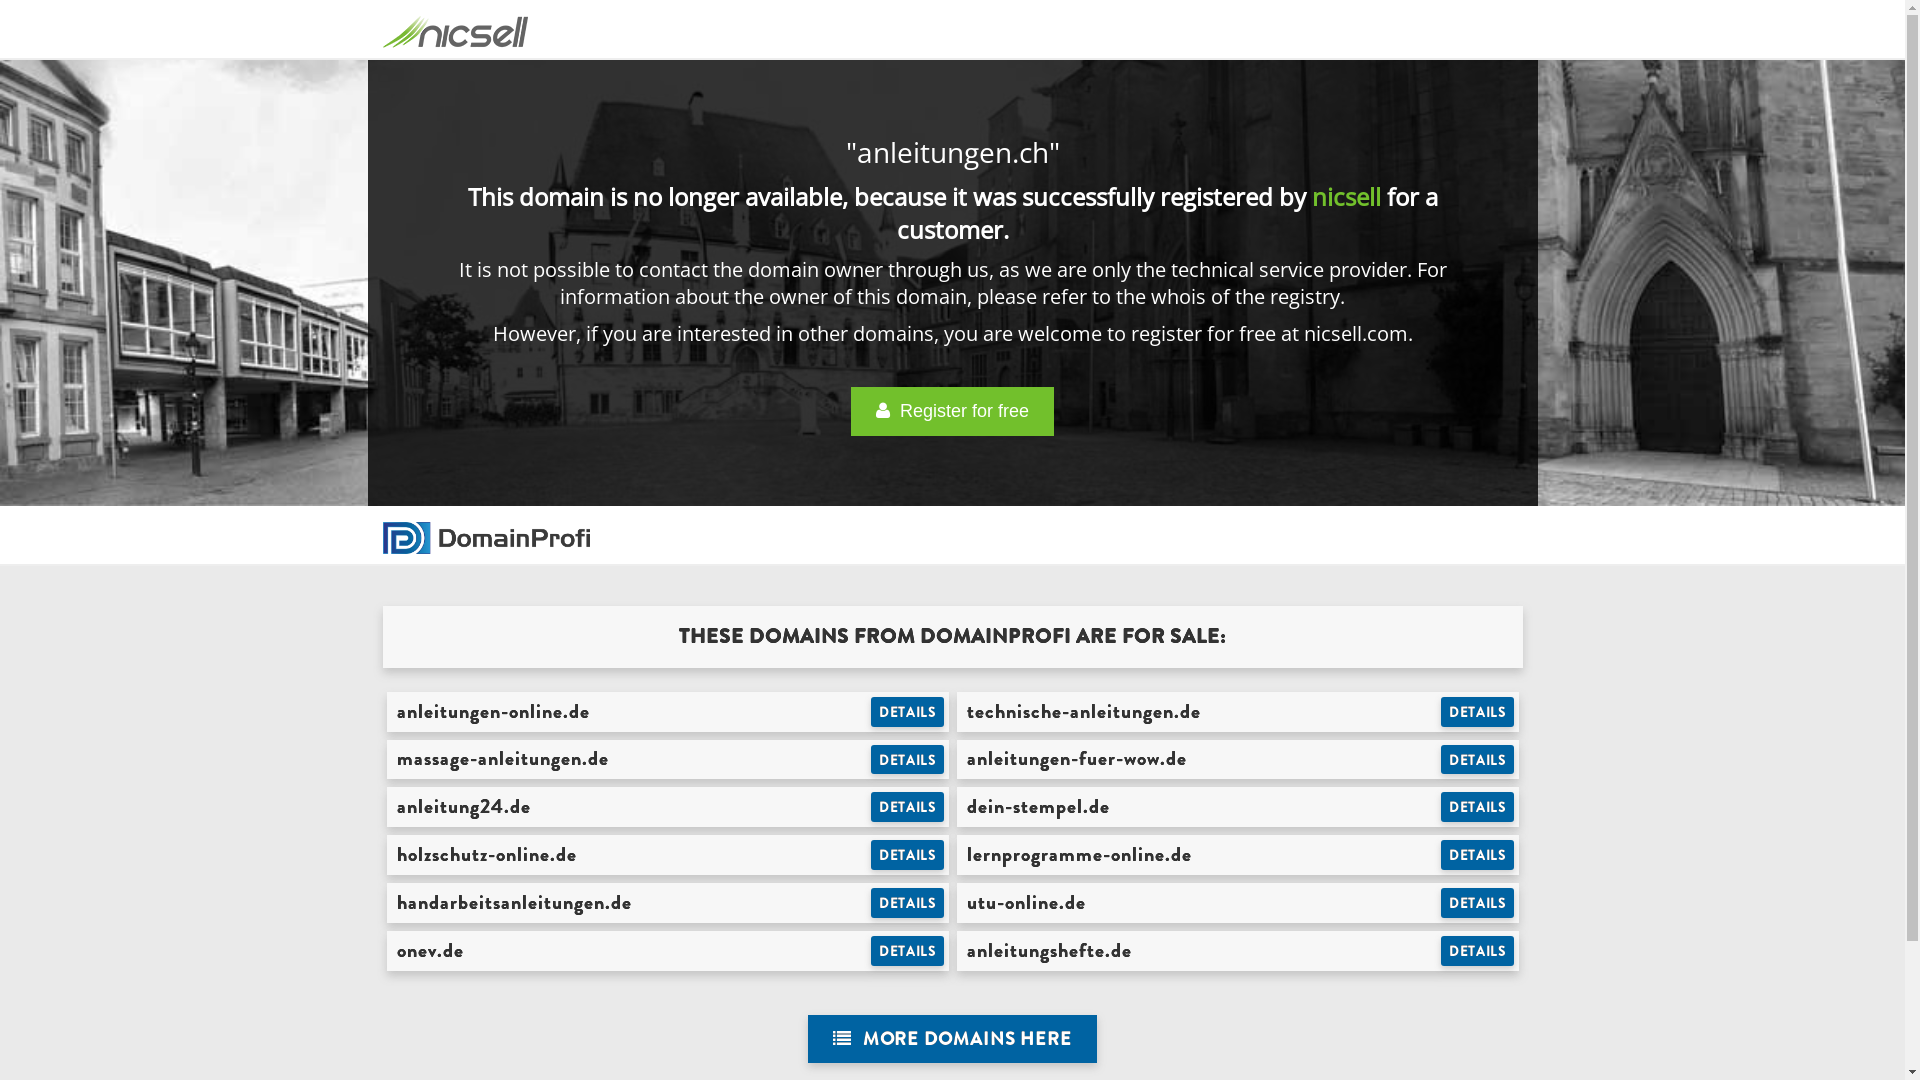  What do you see at coordinates (1478, 903) in the screenshot?
I see `DETAILS` at bounding box center [1478, 903].